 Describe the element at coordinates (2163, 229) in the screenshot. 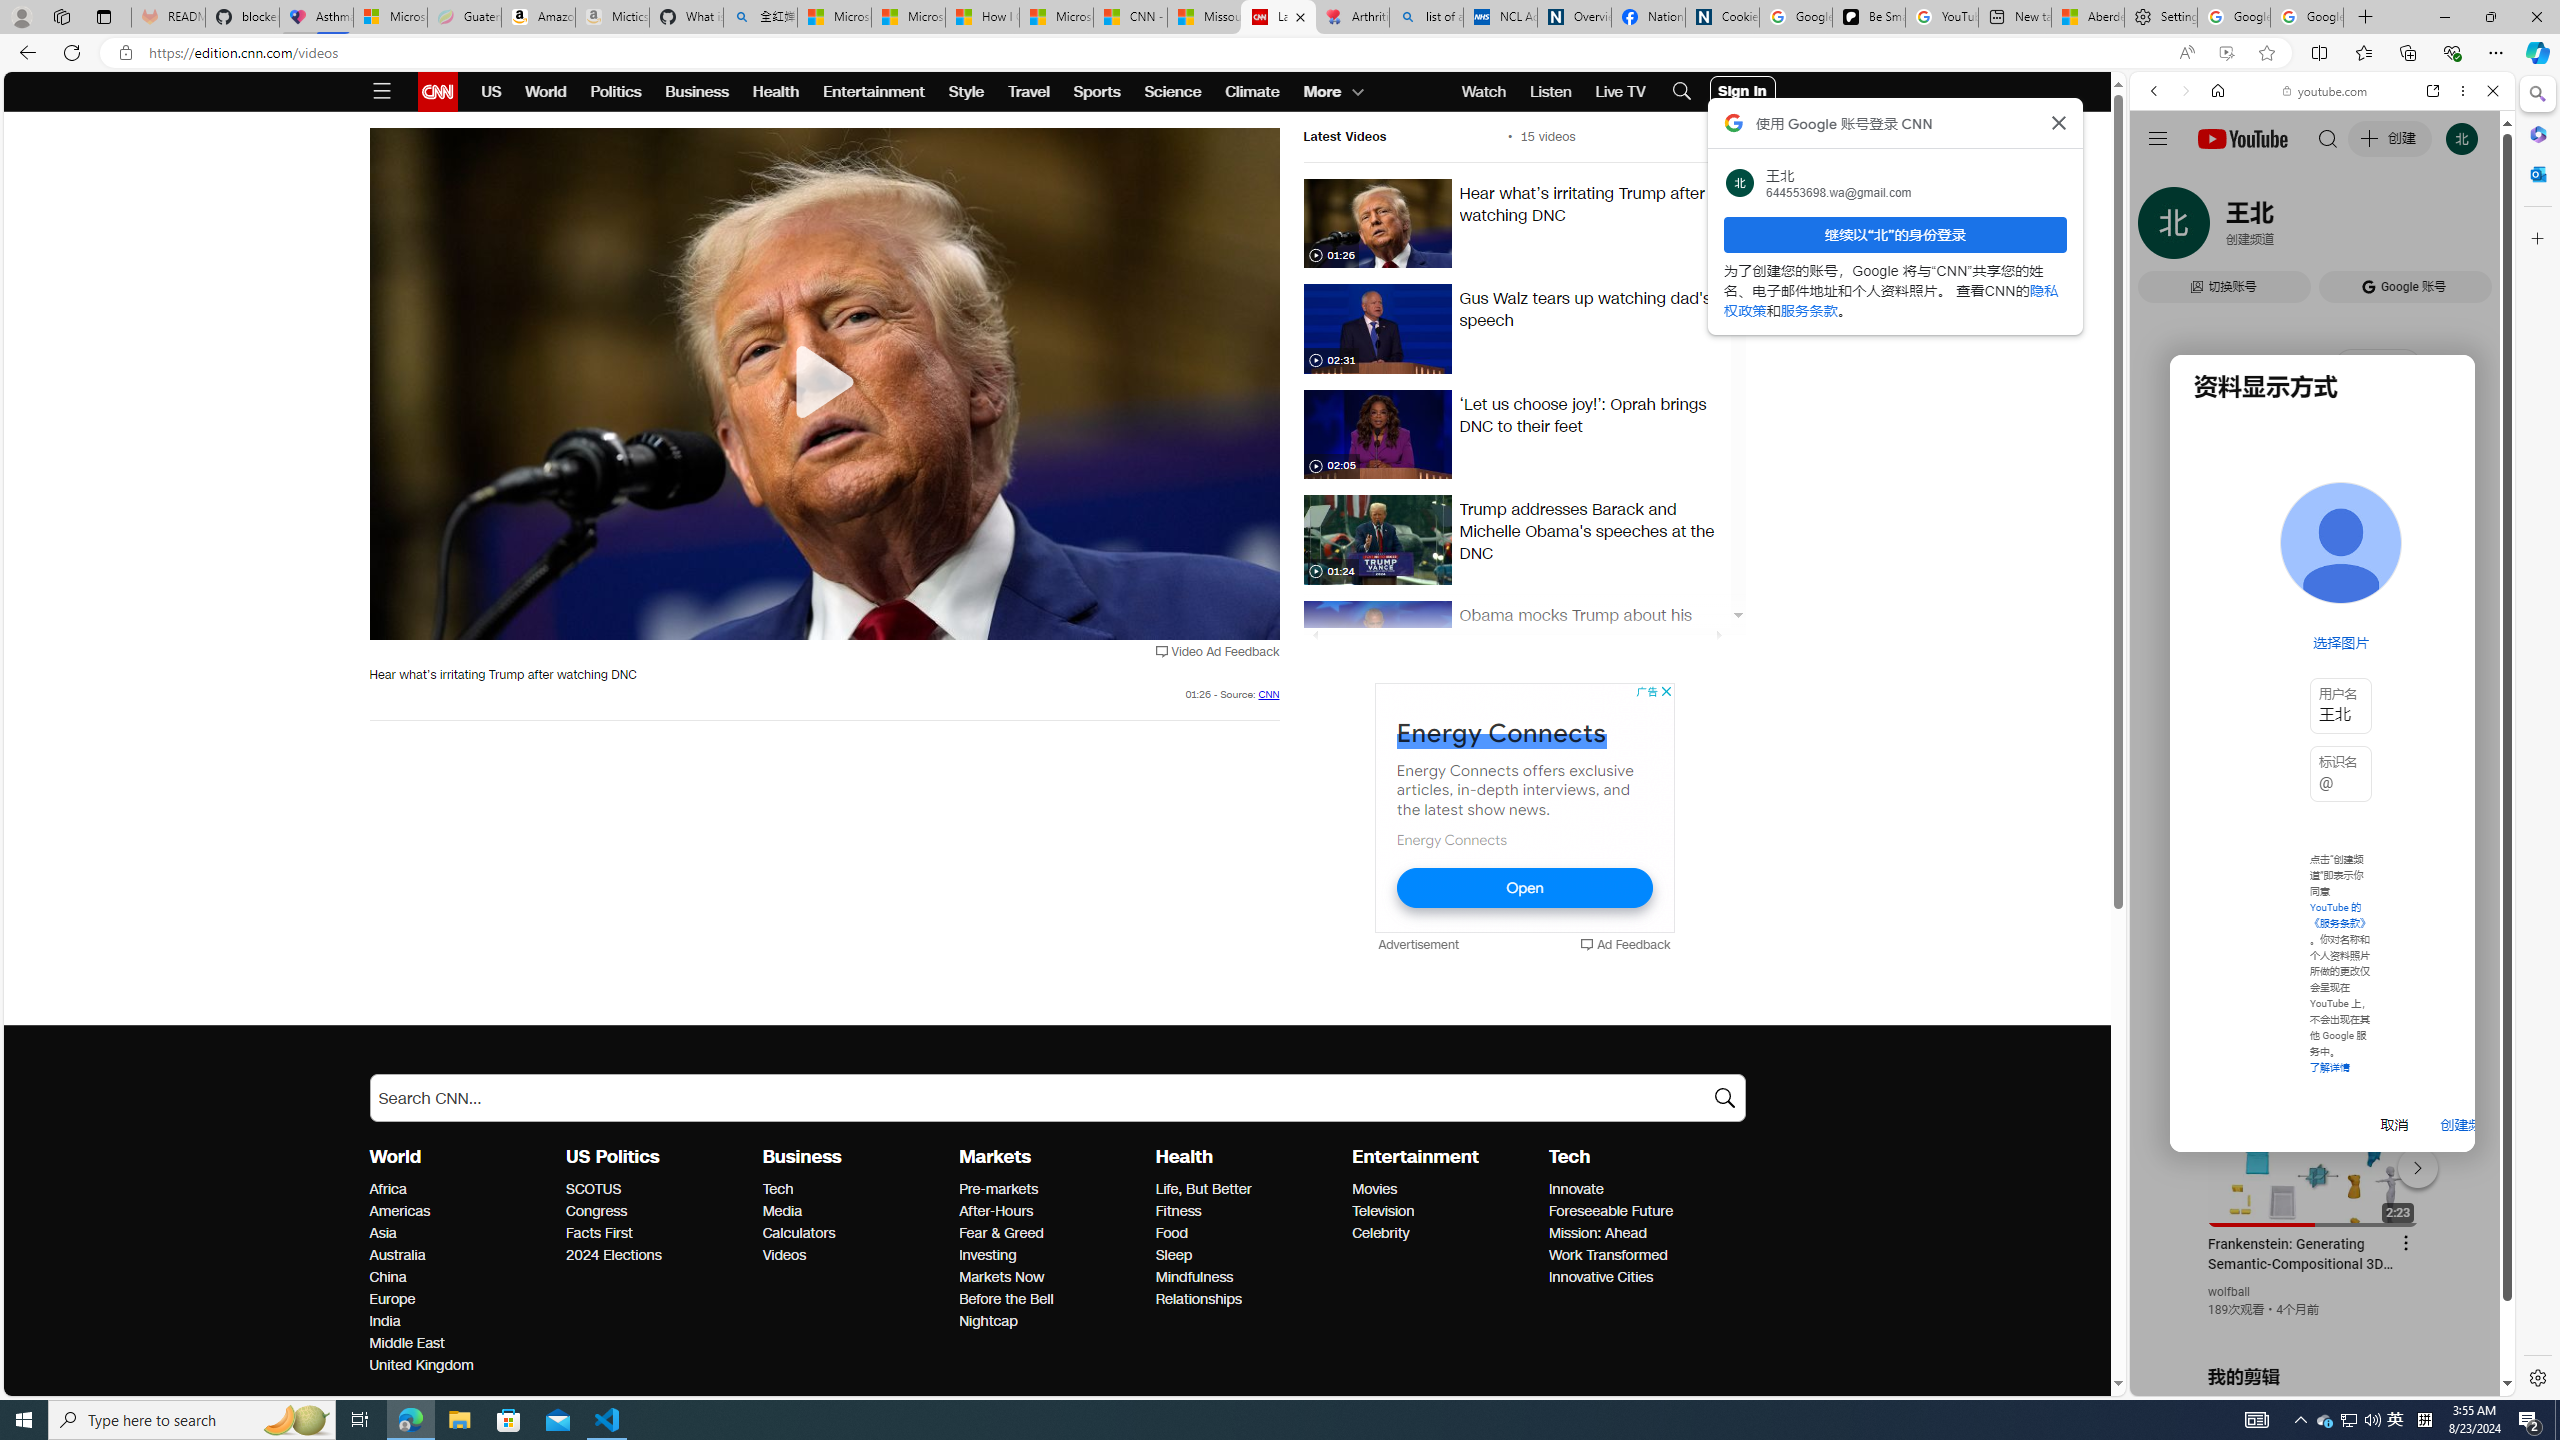

I see `WEB  ` at that location.